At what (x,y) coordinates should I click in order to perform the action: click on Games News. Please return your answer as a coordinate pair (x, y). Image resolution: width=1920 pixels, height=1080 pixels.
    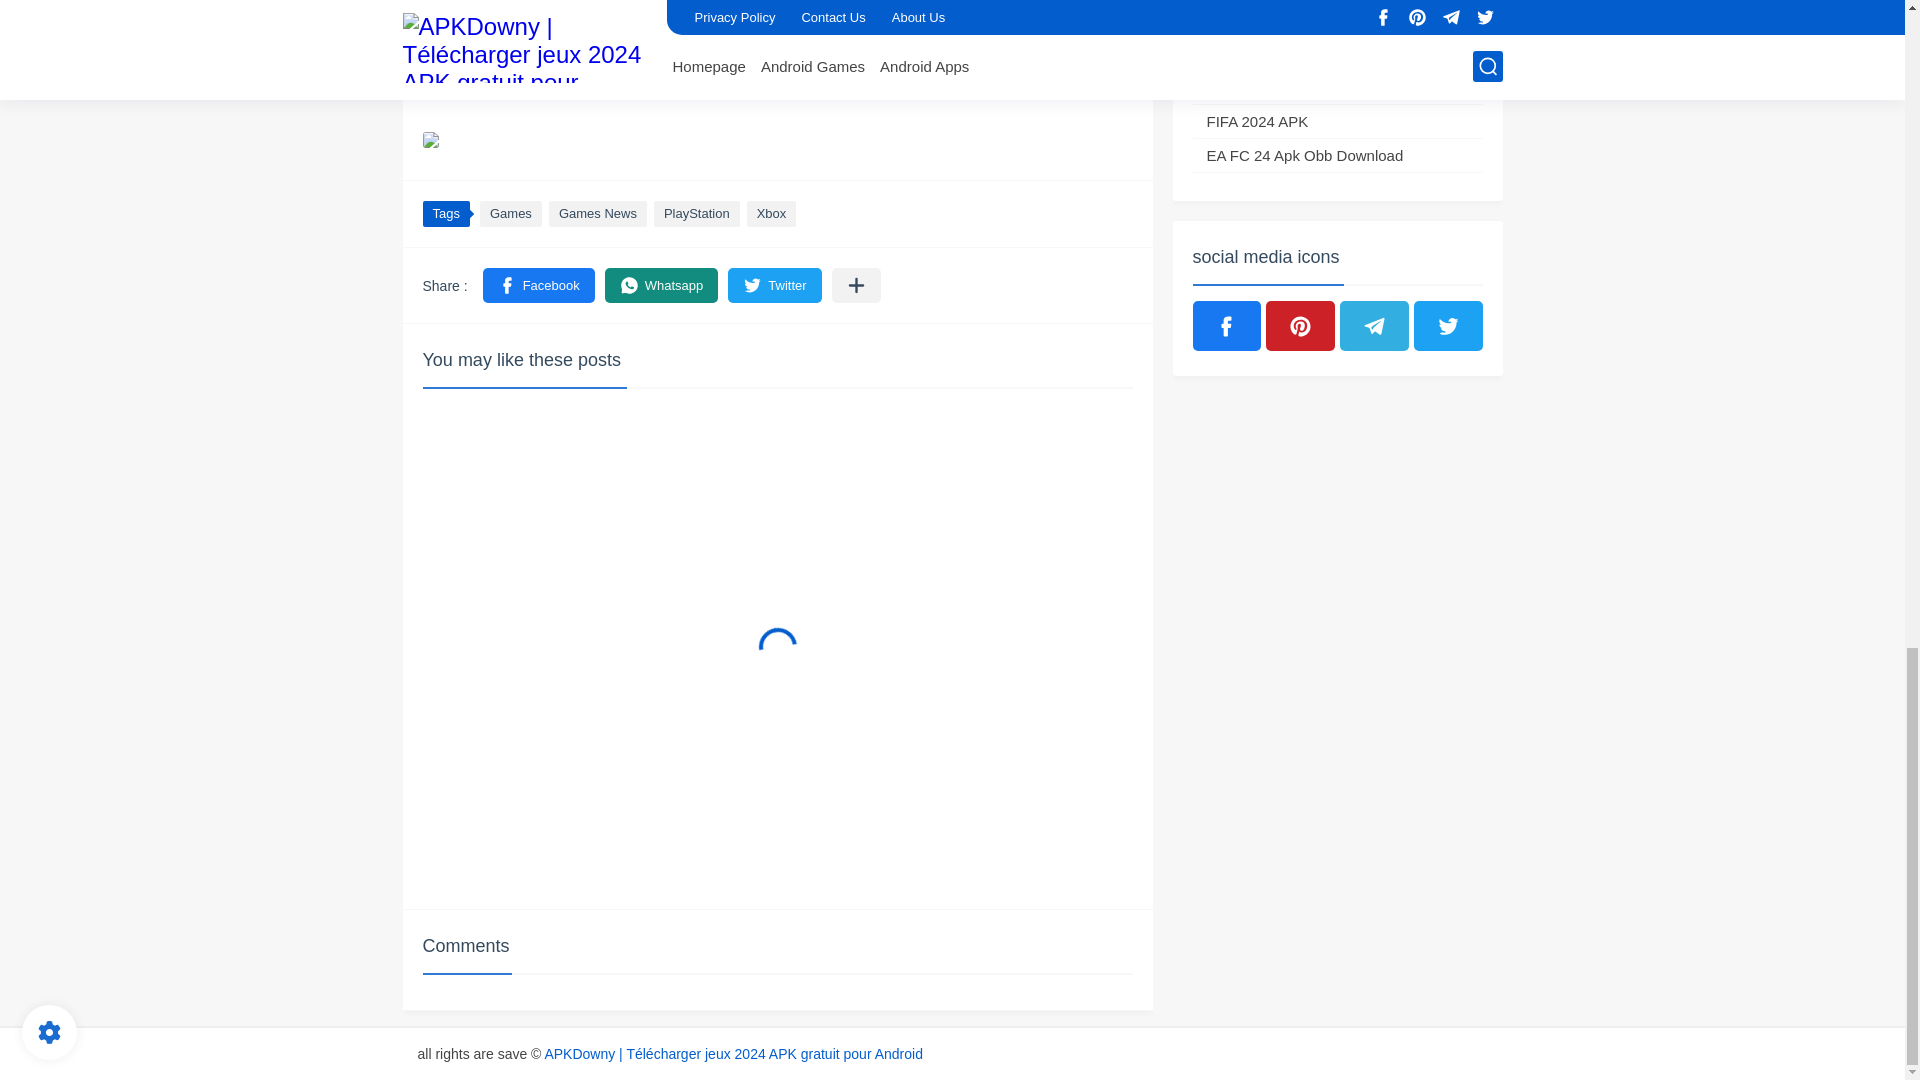
    Looking at the image, I should click on (598, 213).